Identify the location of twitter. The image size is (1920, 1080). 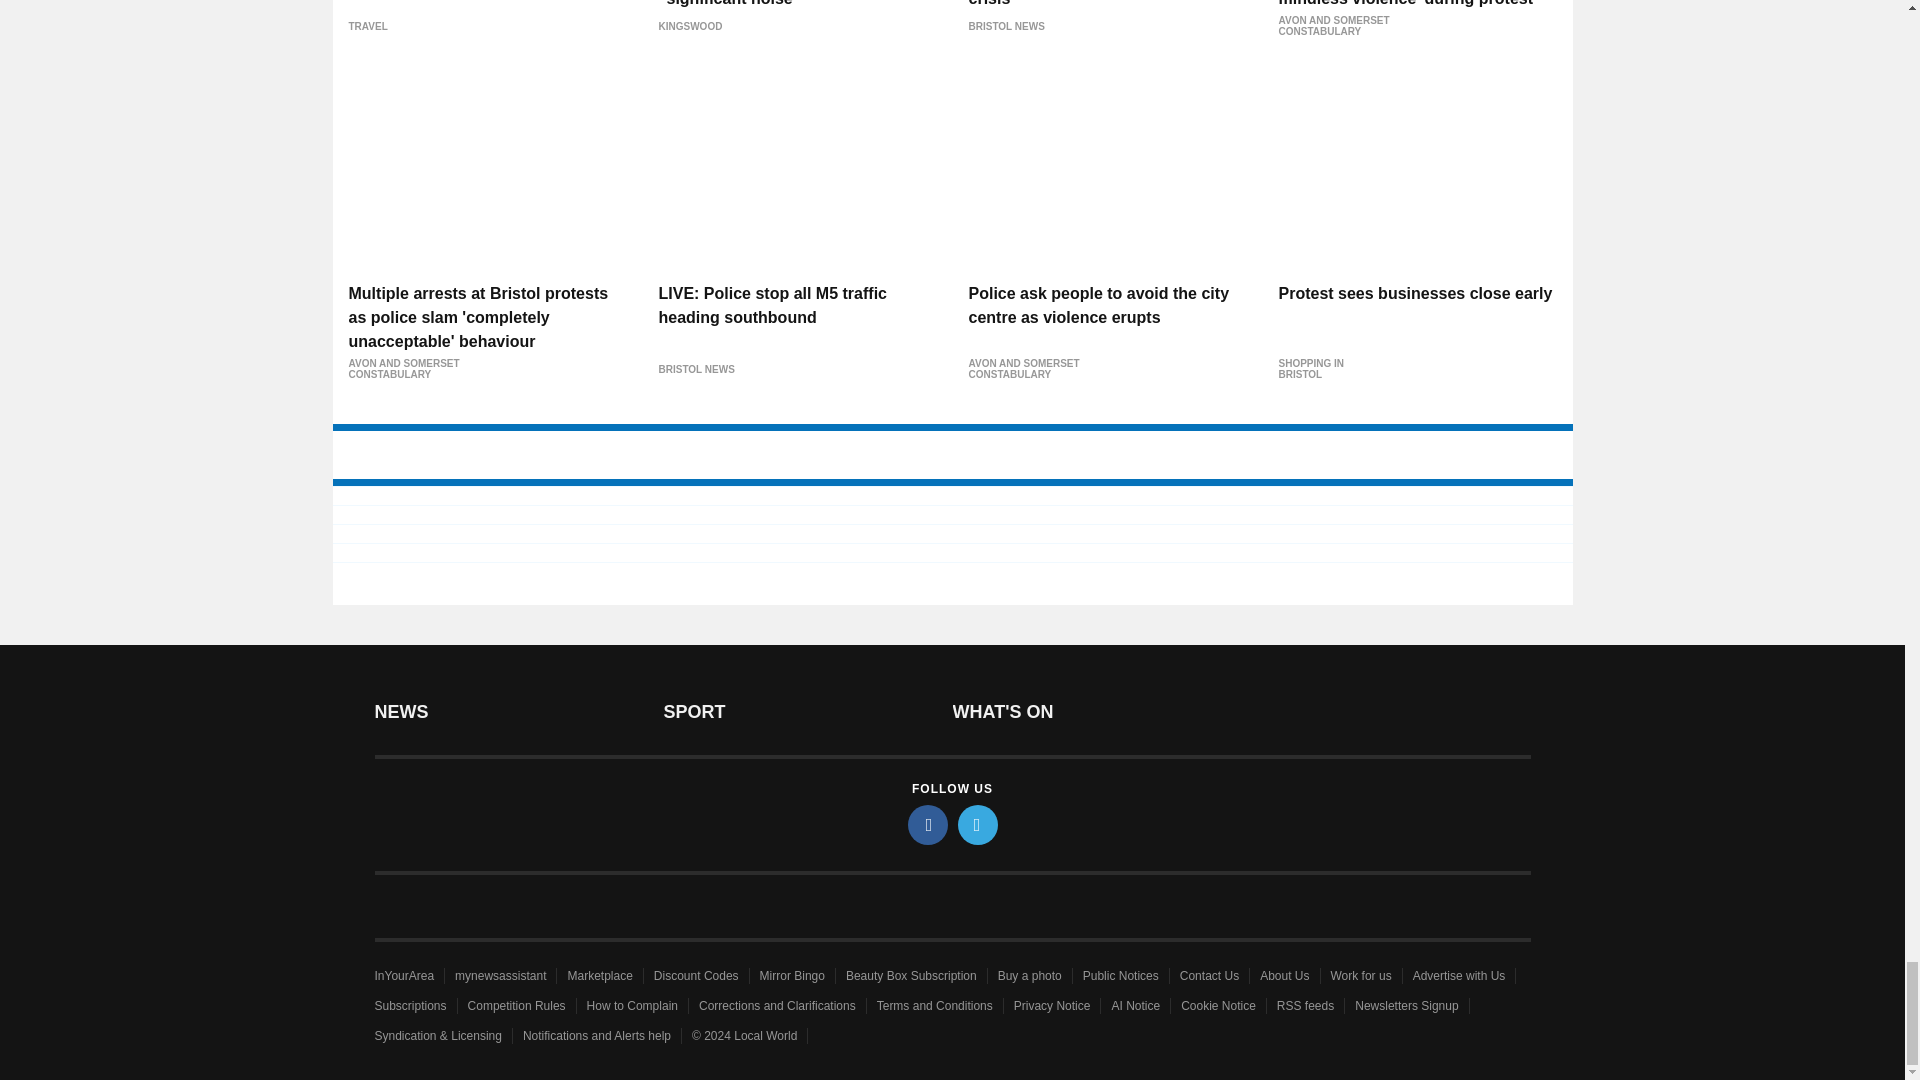
(978, 824).